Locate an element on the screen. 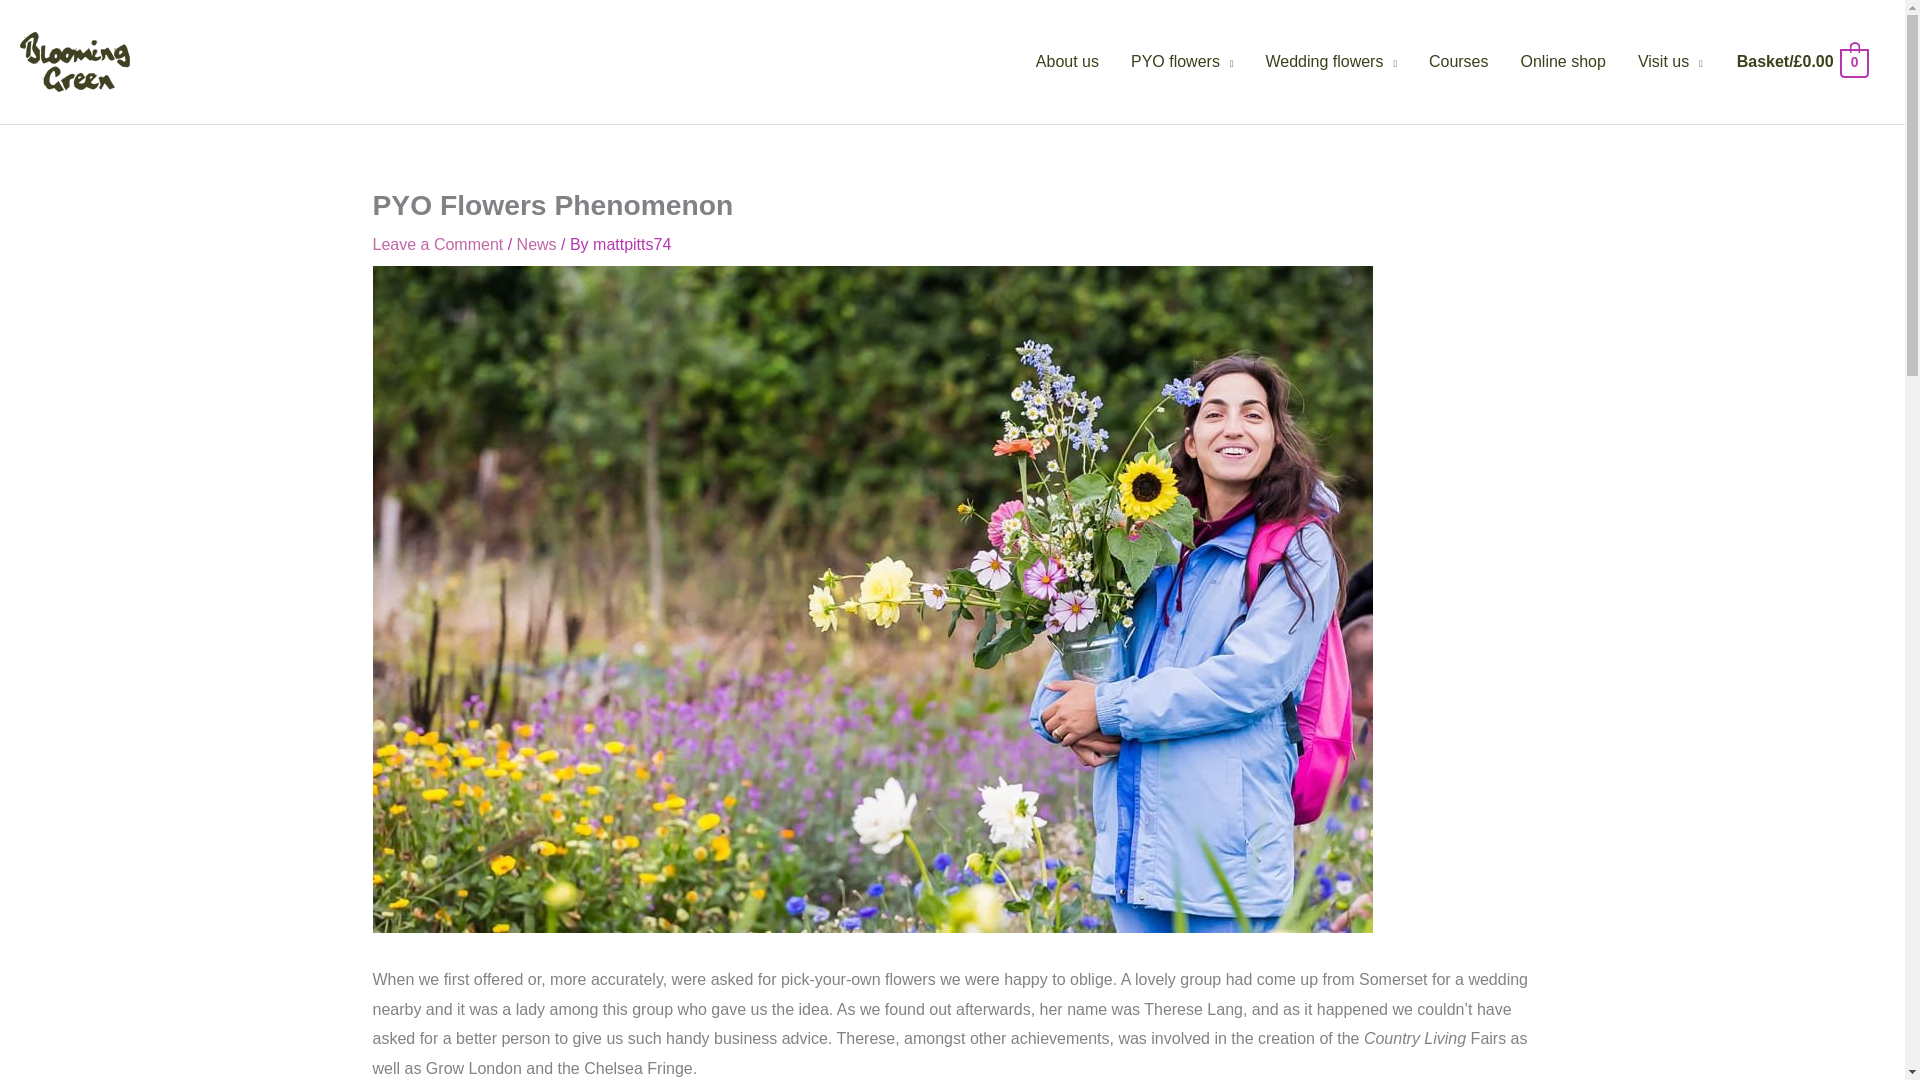 The width and height of the screenshot is (1920, 1080). Courses is located at coordinates (1459, 62).